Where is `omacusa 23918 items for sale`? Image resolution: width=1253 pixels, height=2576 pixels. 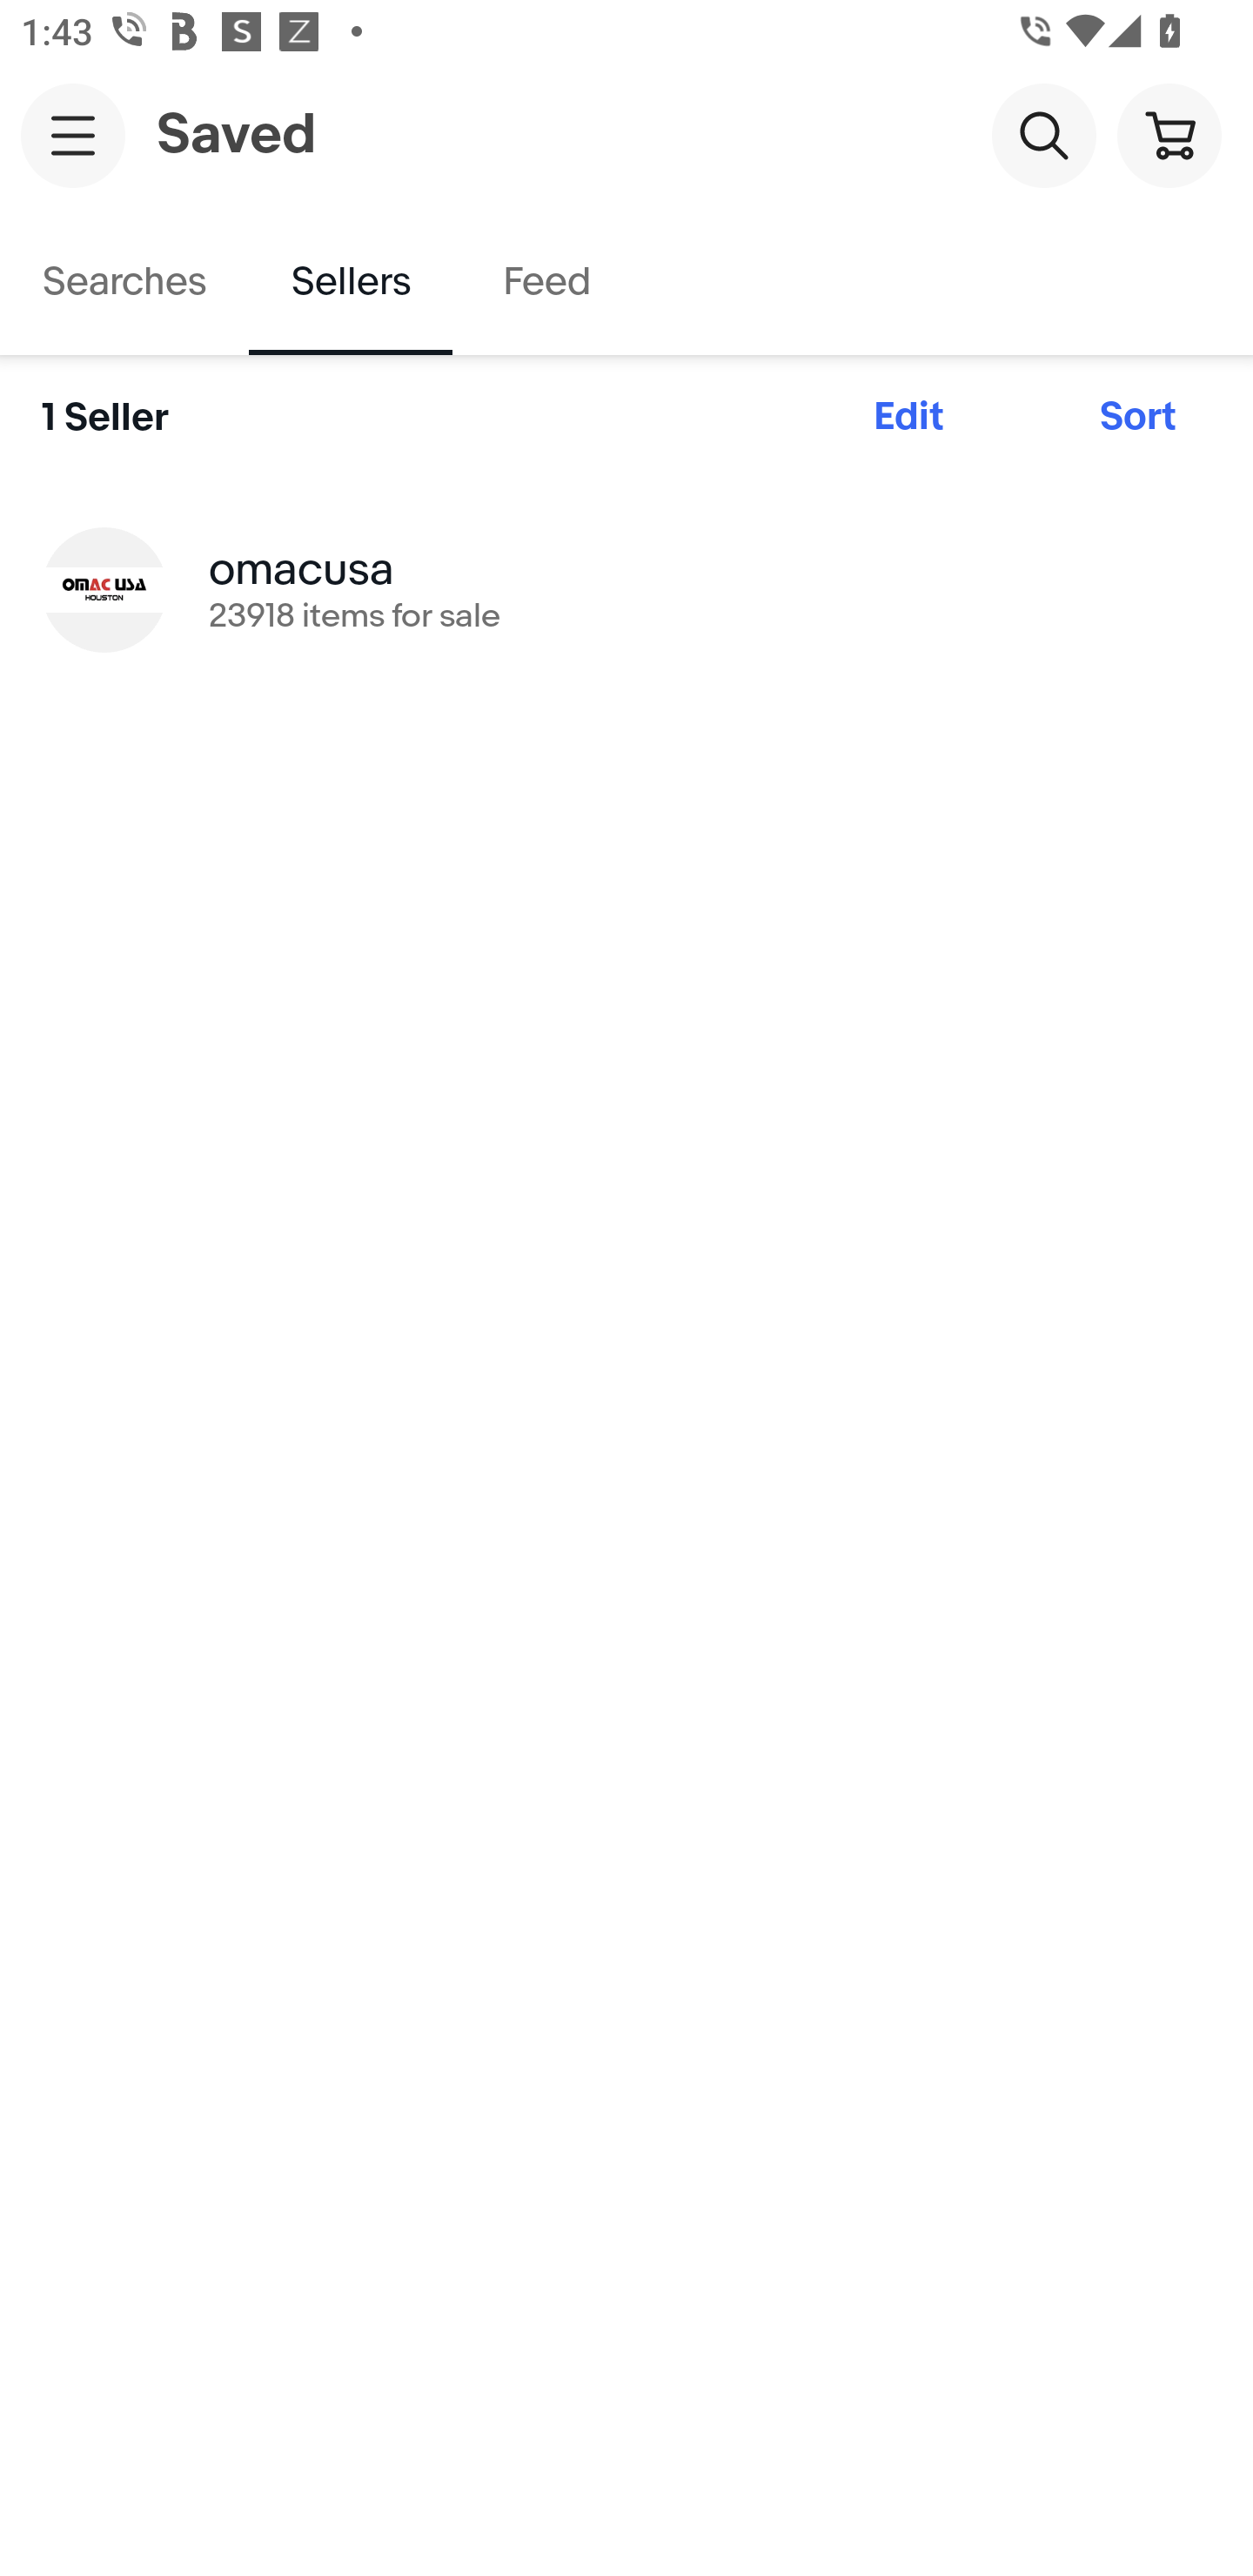
omacusa 23918 items for sale is located at coordinates (626, 588).